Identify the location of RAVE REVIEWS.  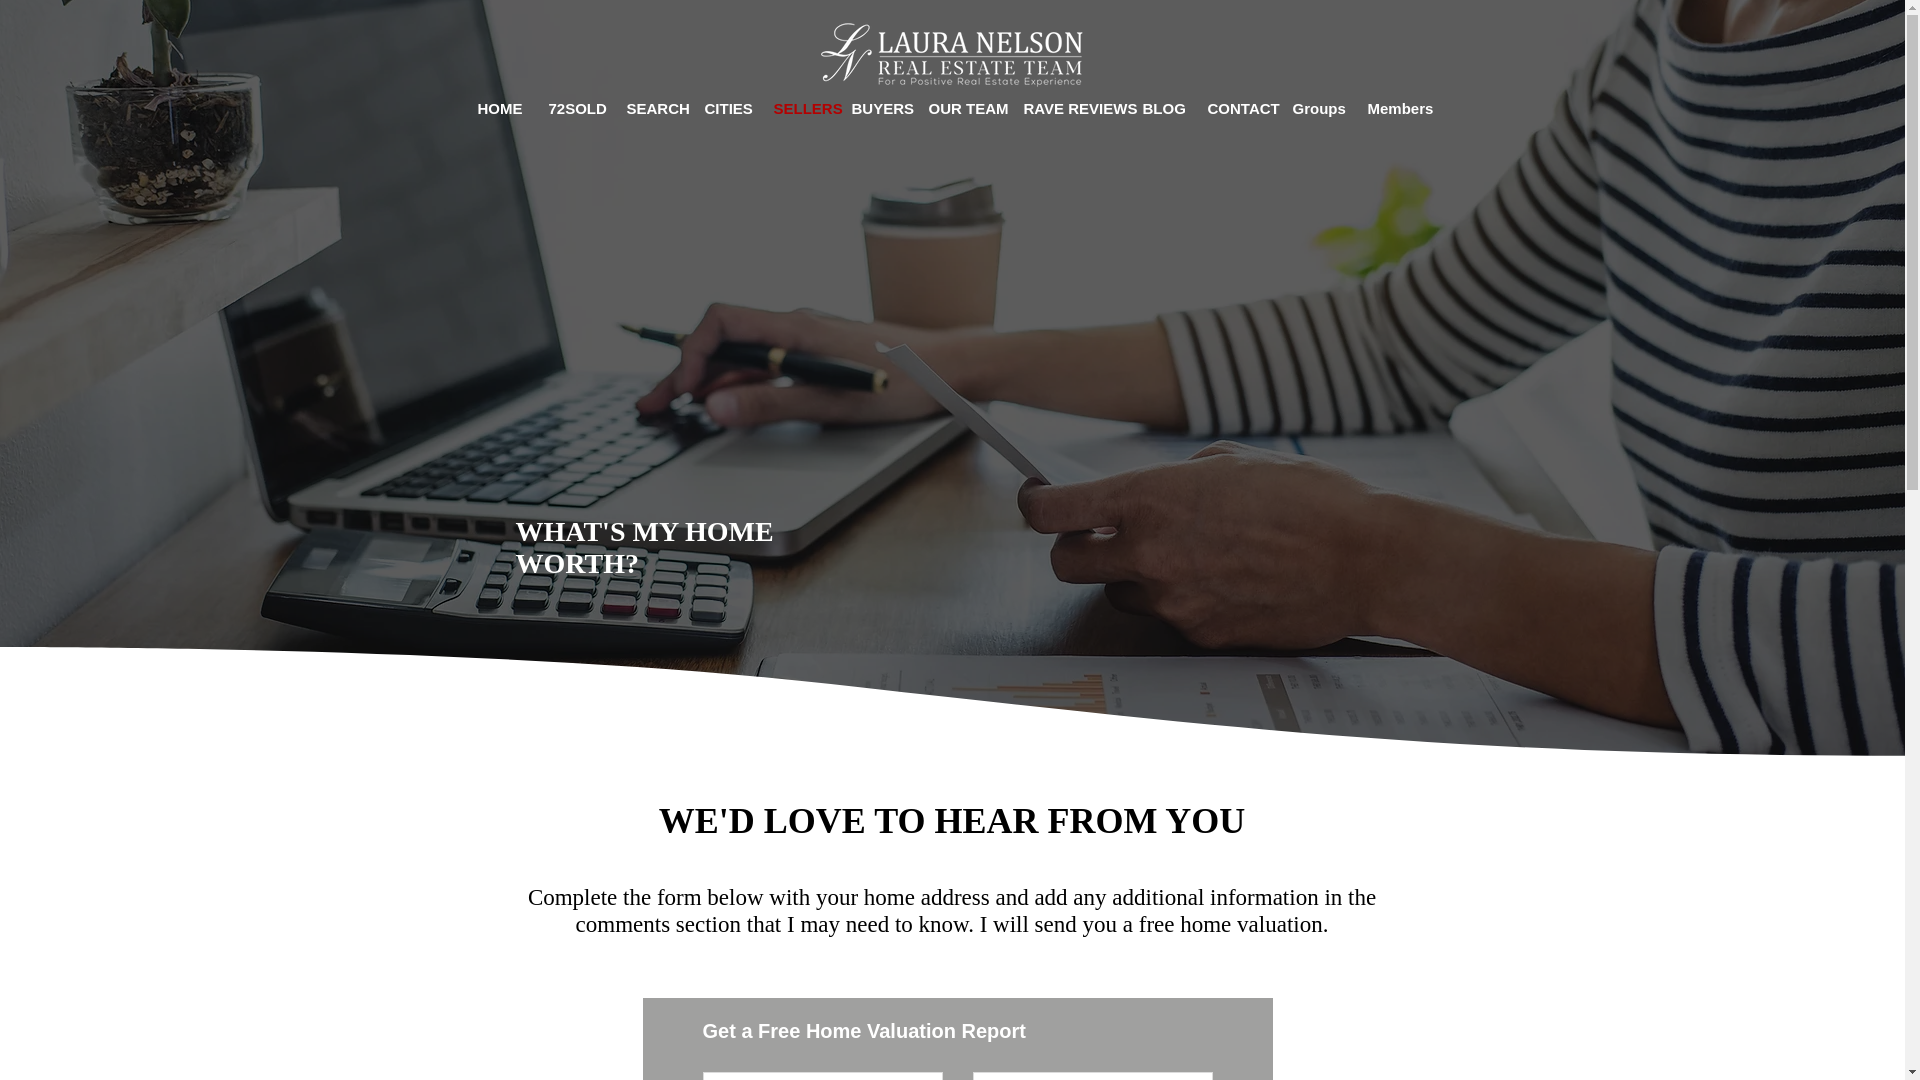
(1068, 108).